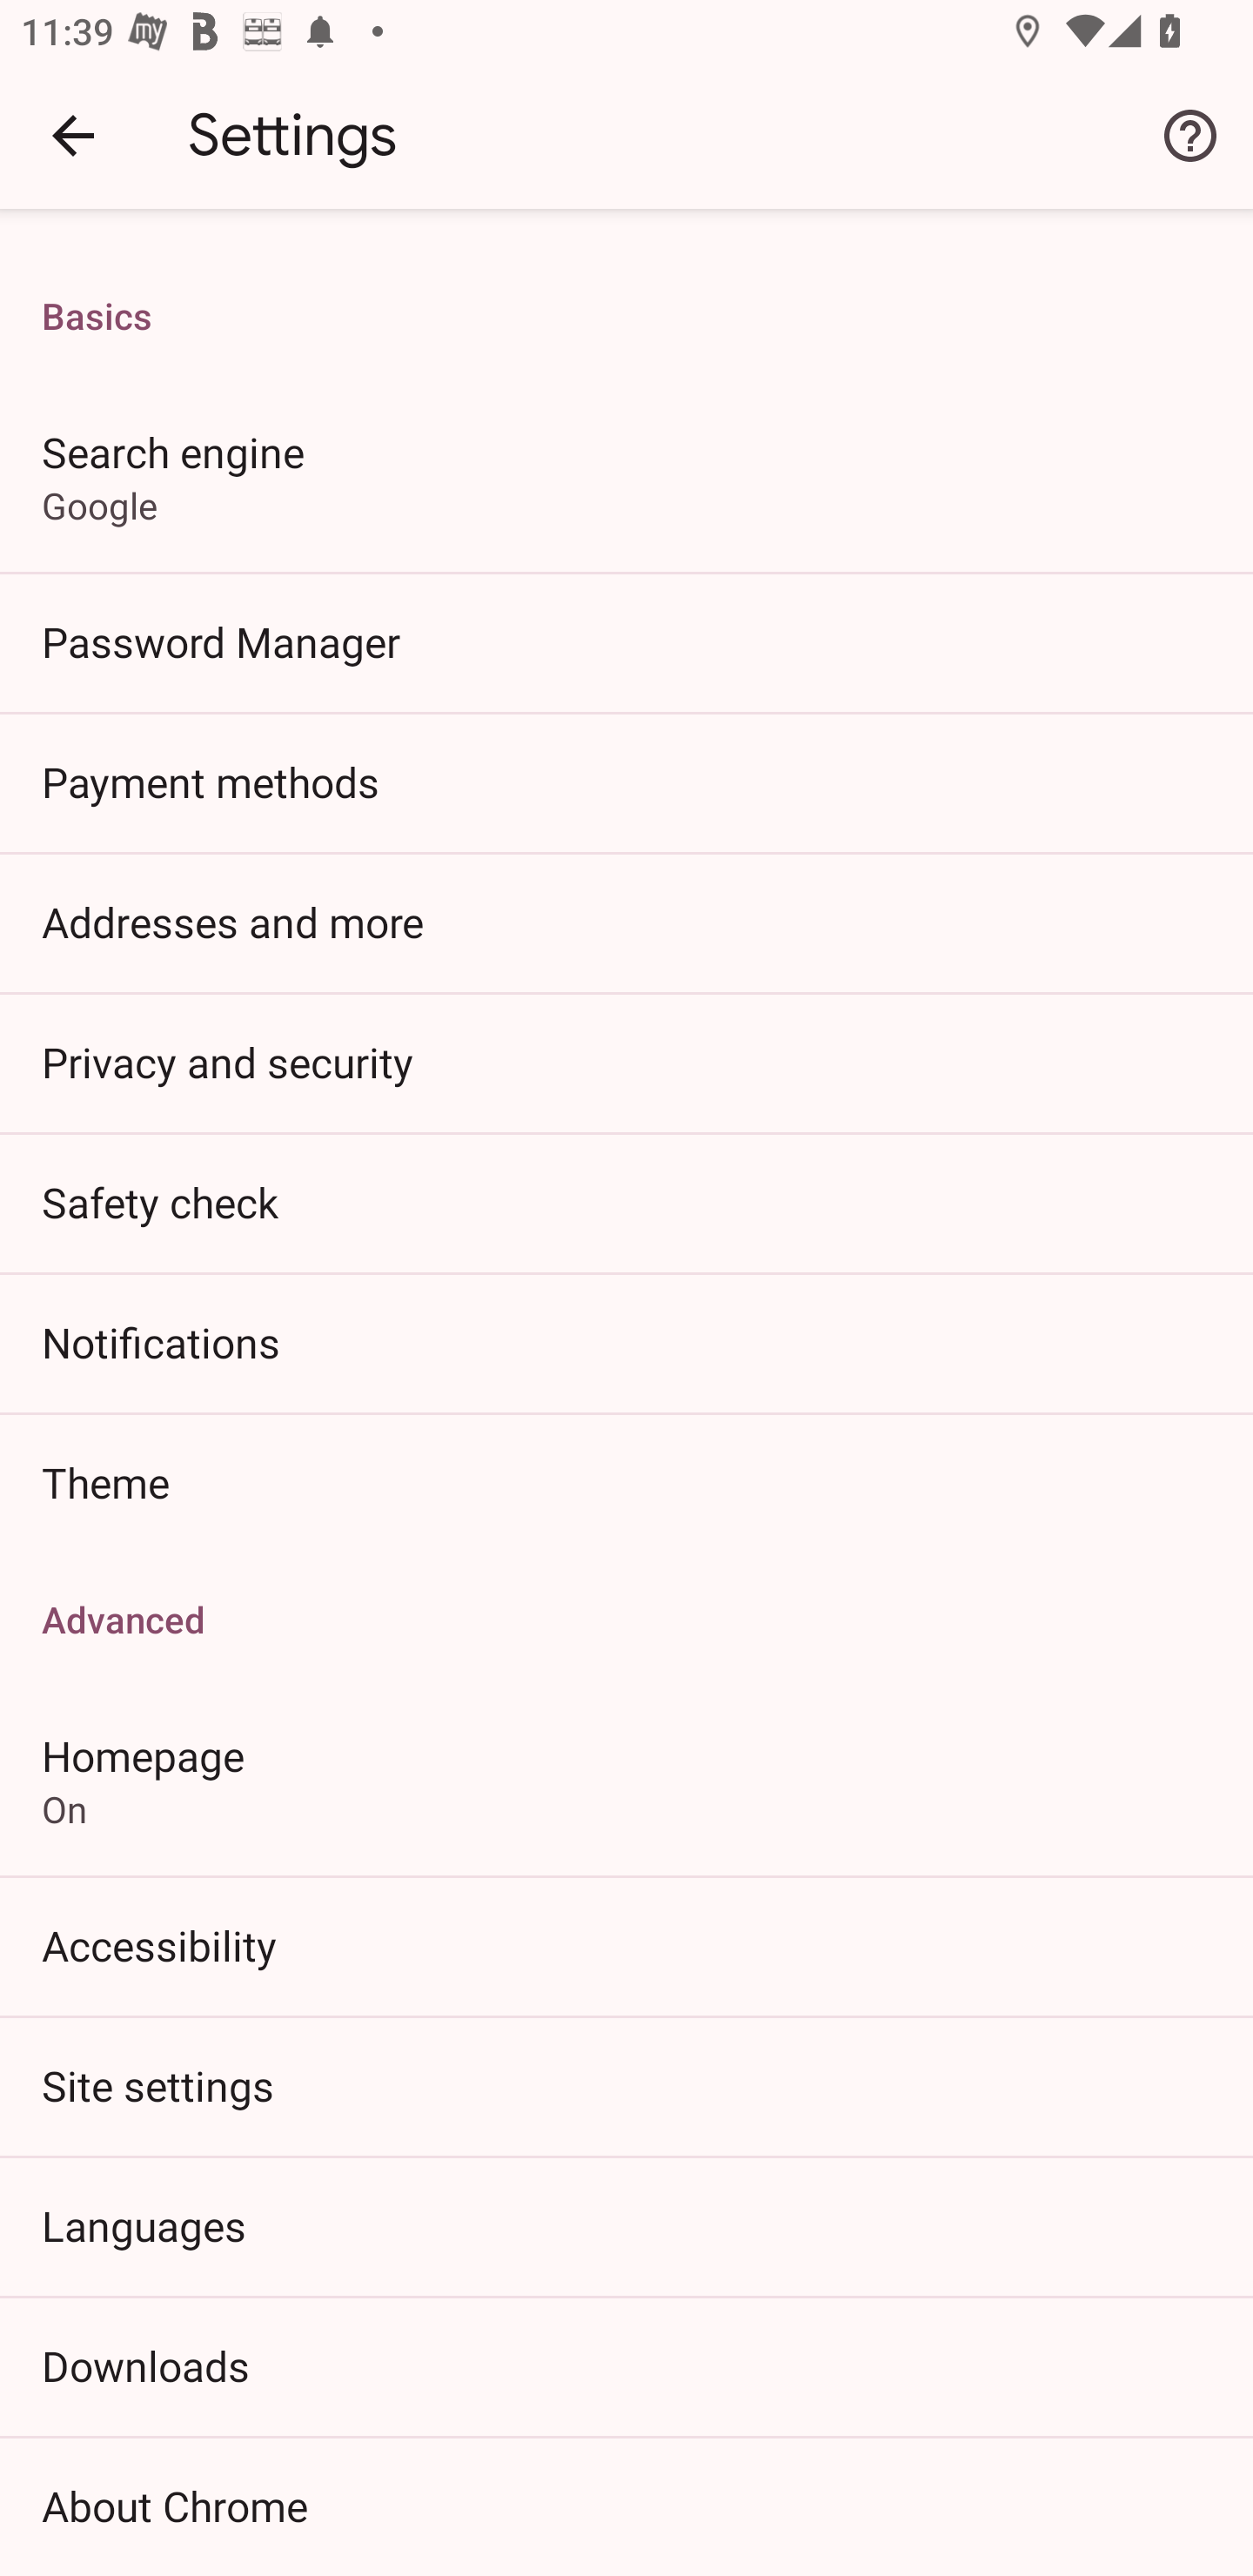 This screenshot has height=2576, width=1253. What do you see at coordinates (626, 477) in the screenshot?
I see `Search engine Google` at bounding box center [626, 477].